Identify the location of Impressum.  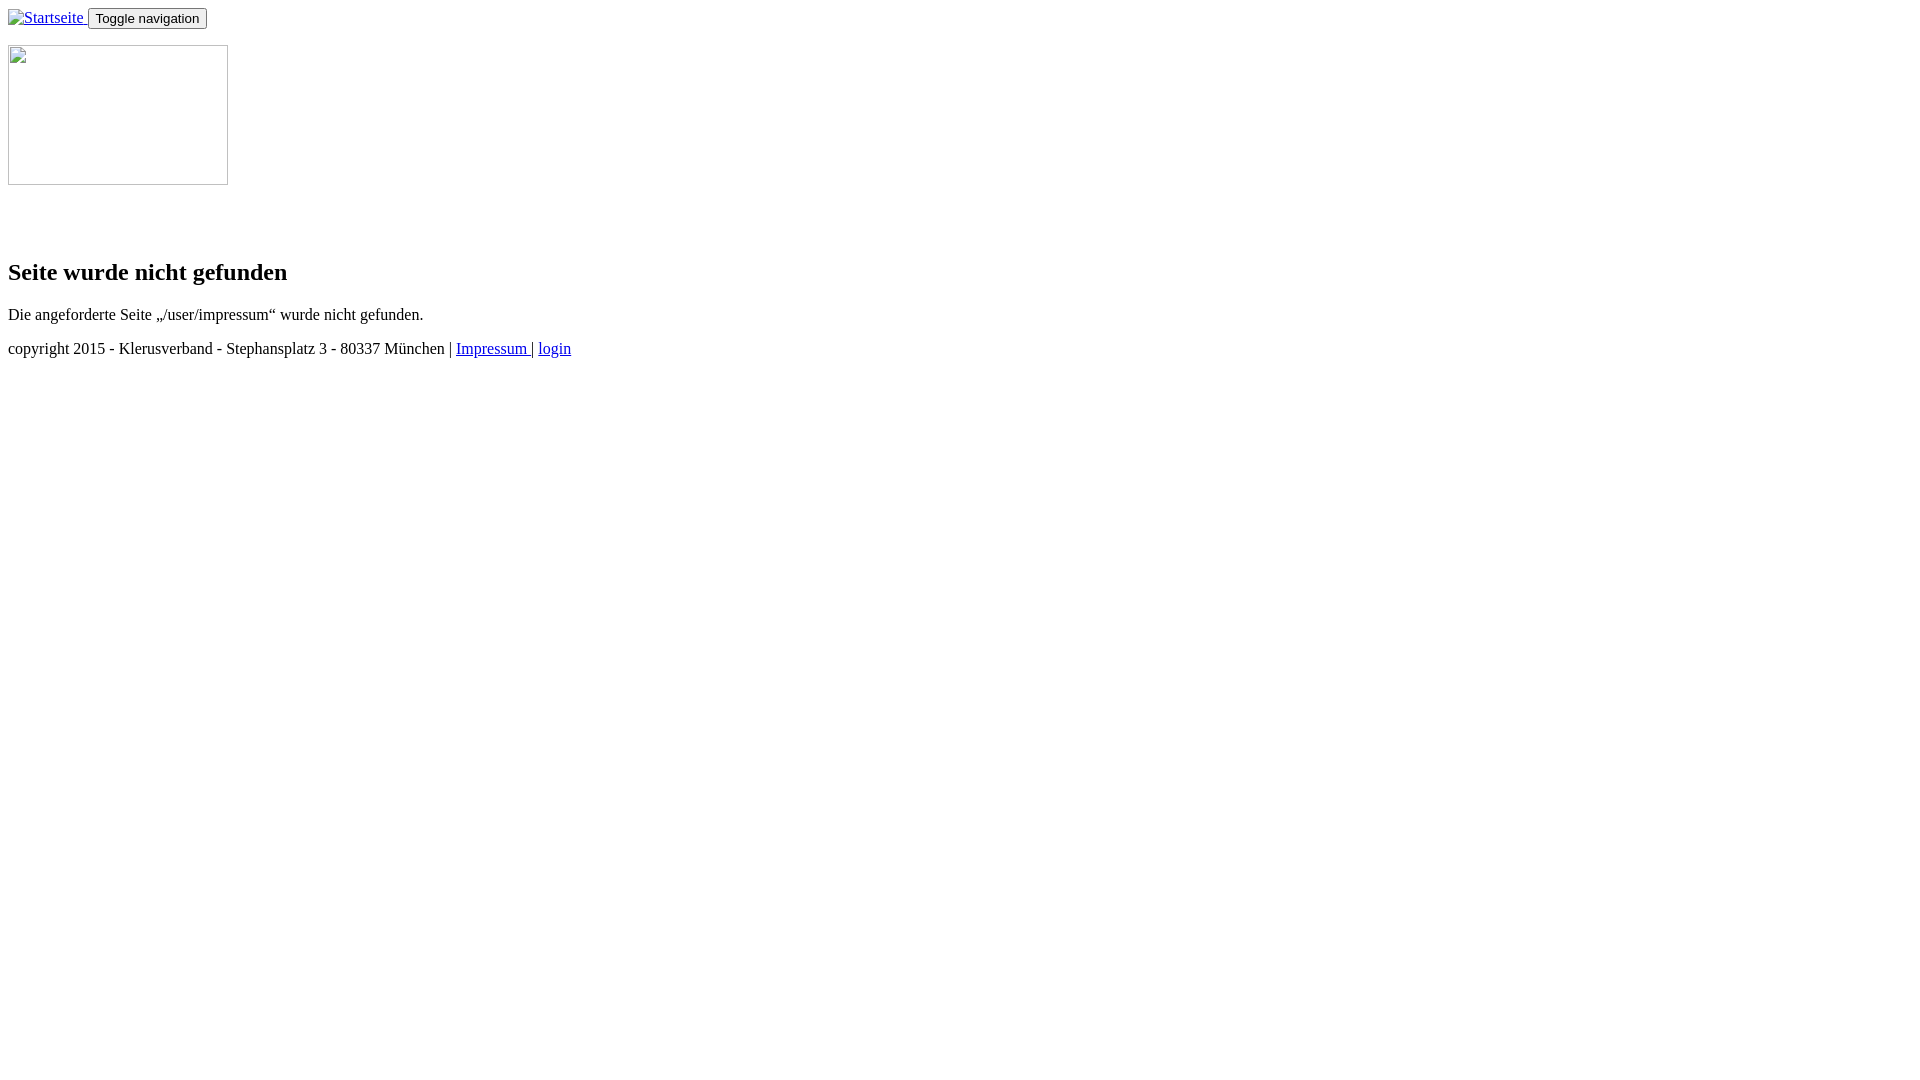
(494, 348).